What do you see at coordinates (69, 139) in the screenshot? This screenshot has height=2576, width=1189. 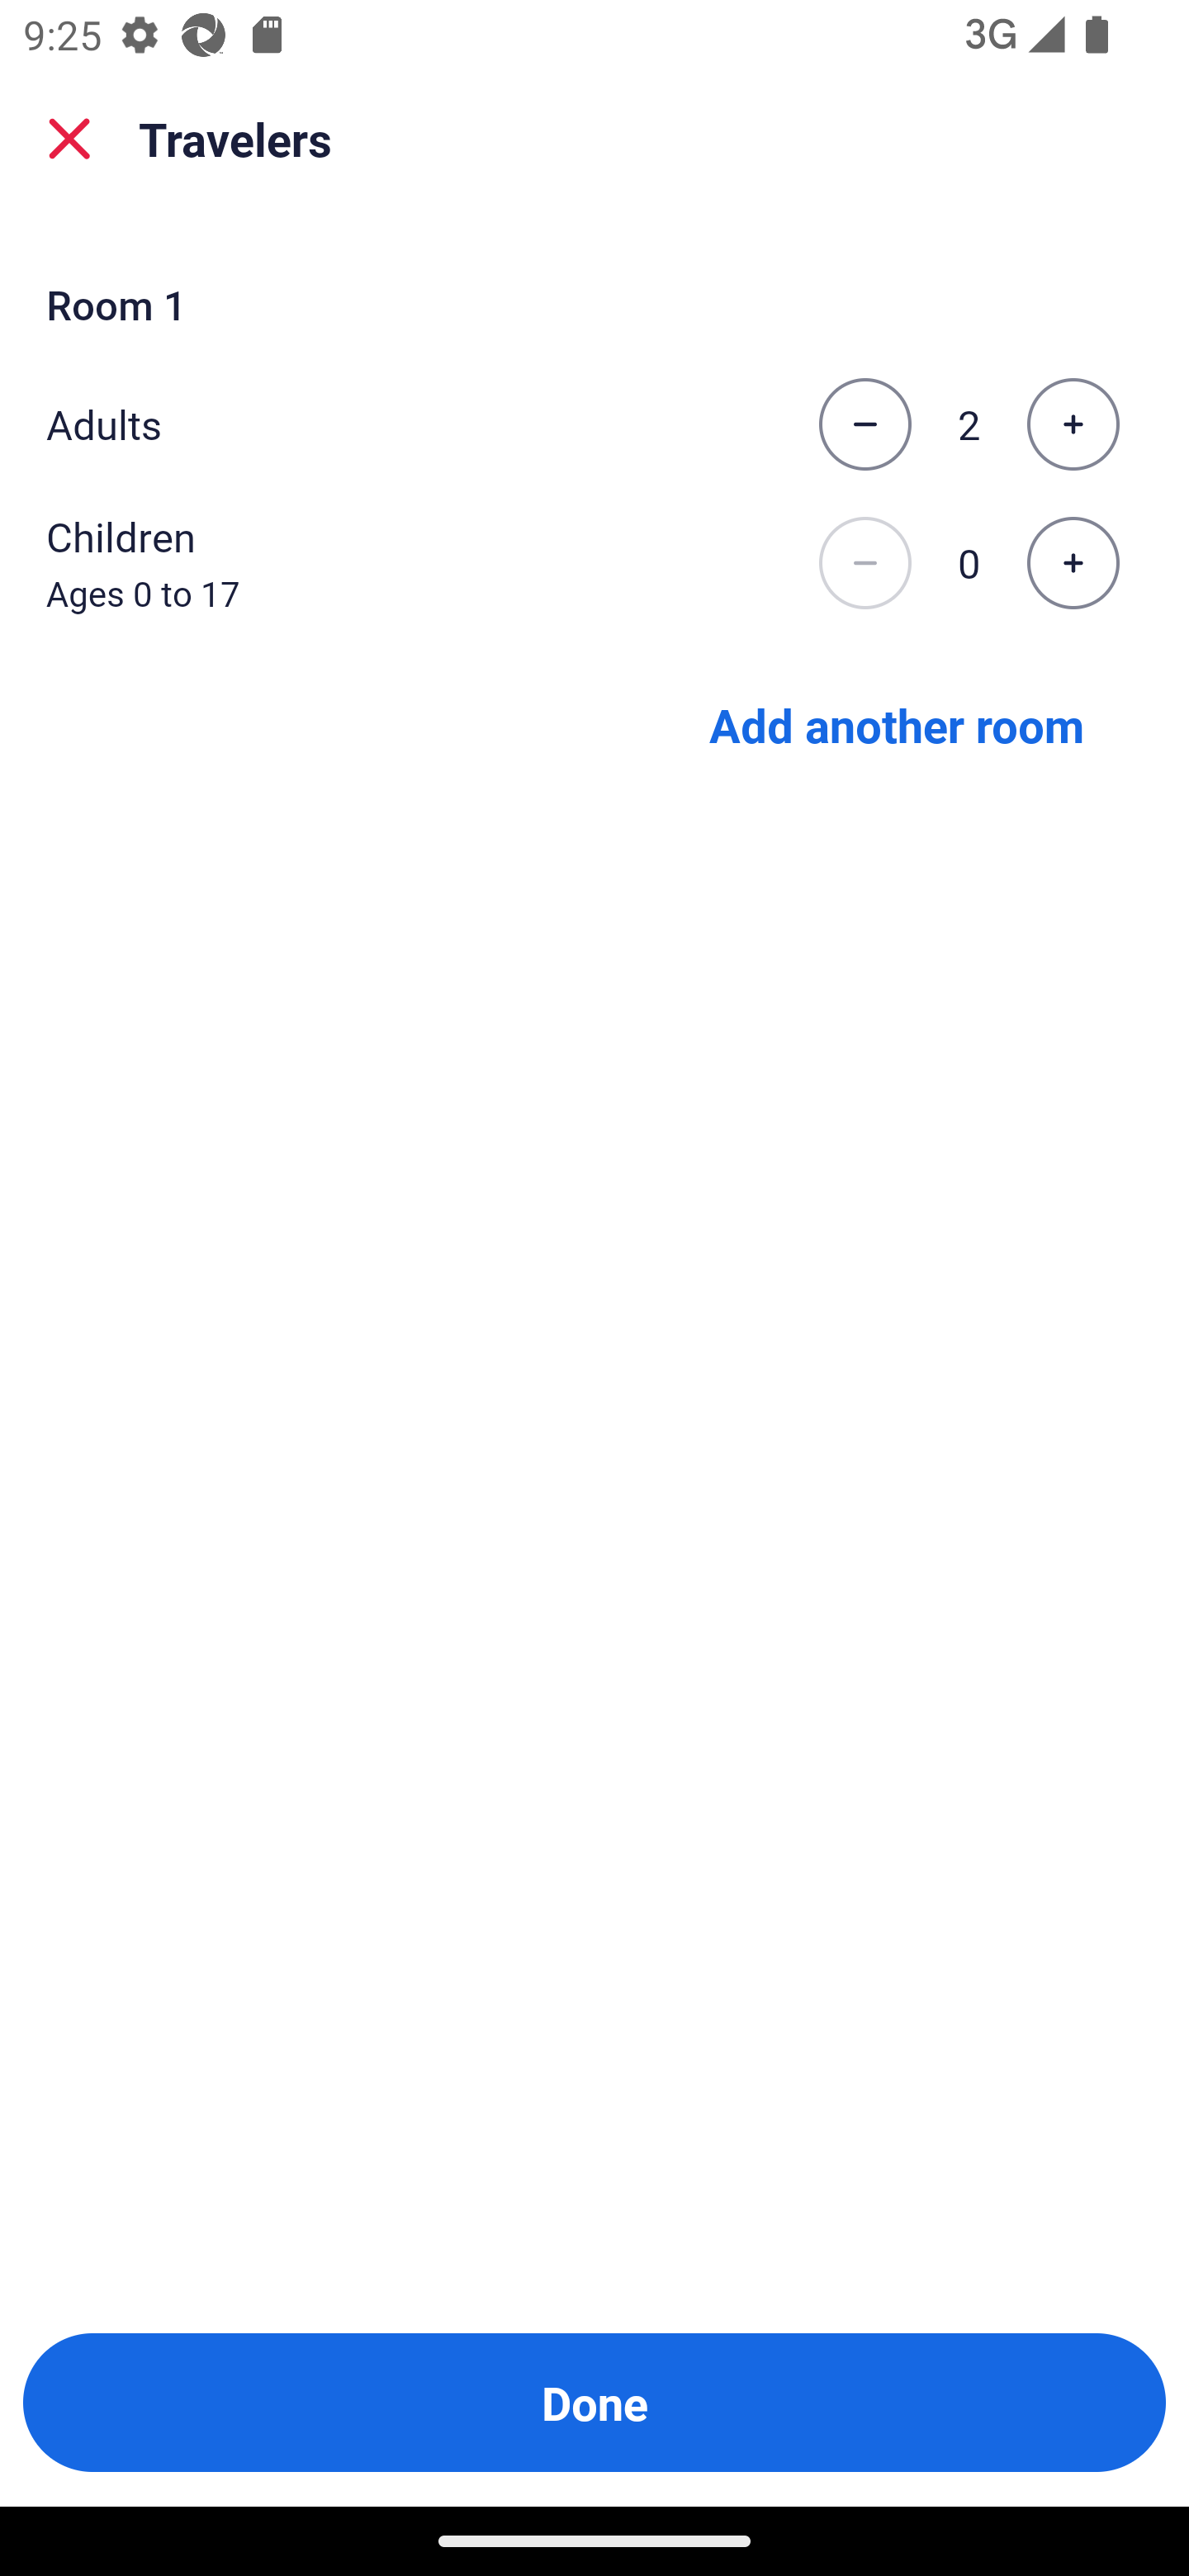 I see `close` at bounding box center [69, 139].